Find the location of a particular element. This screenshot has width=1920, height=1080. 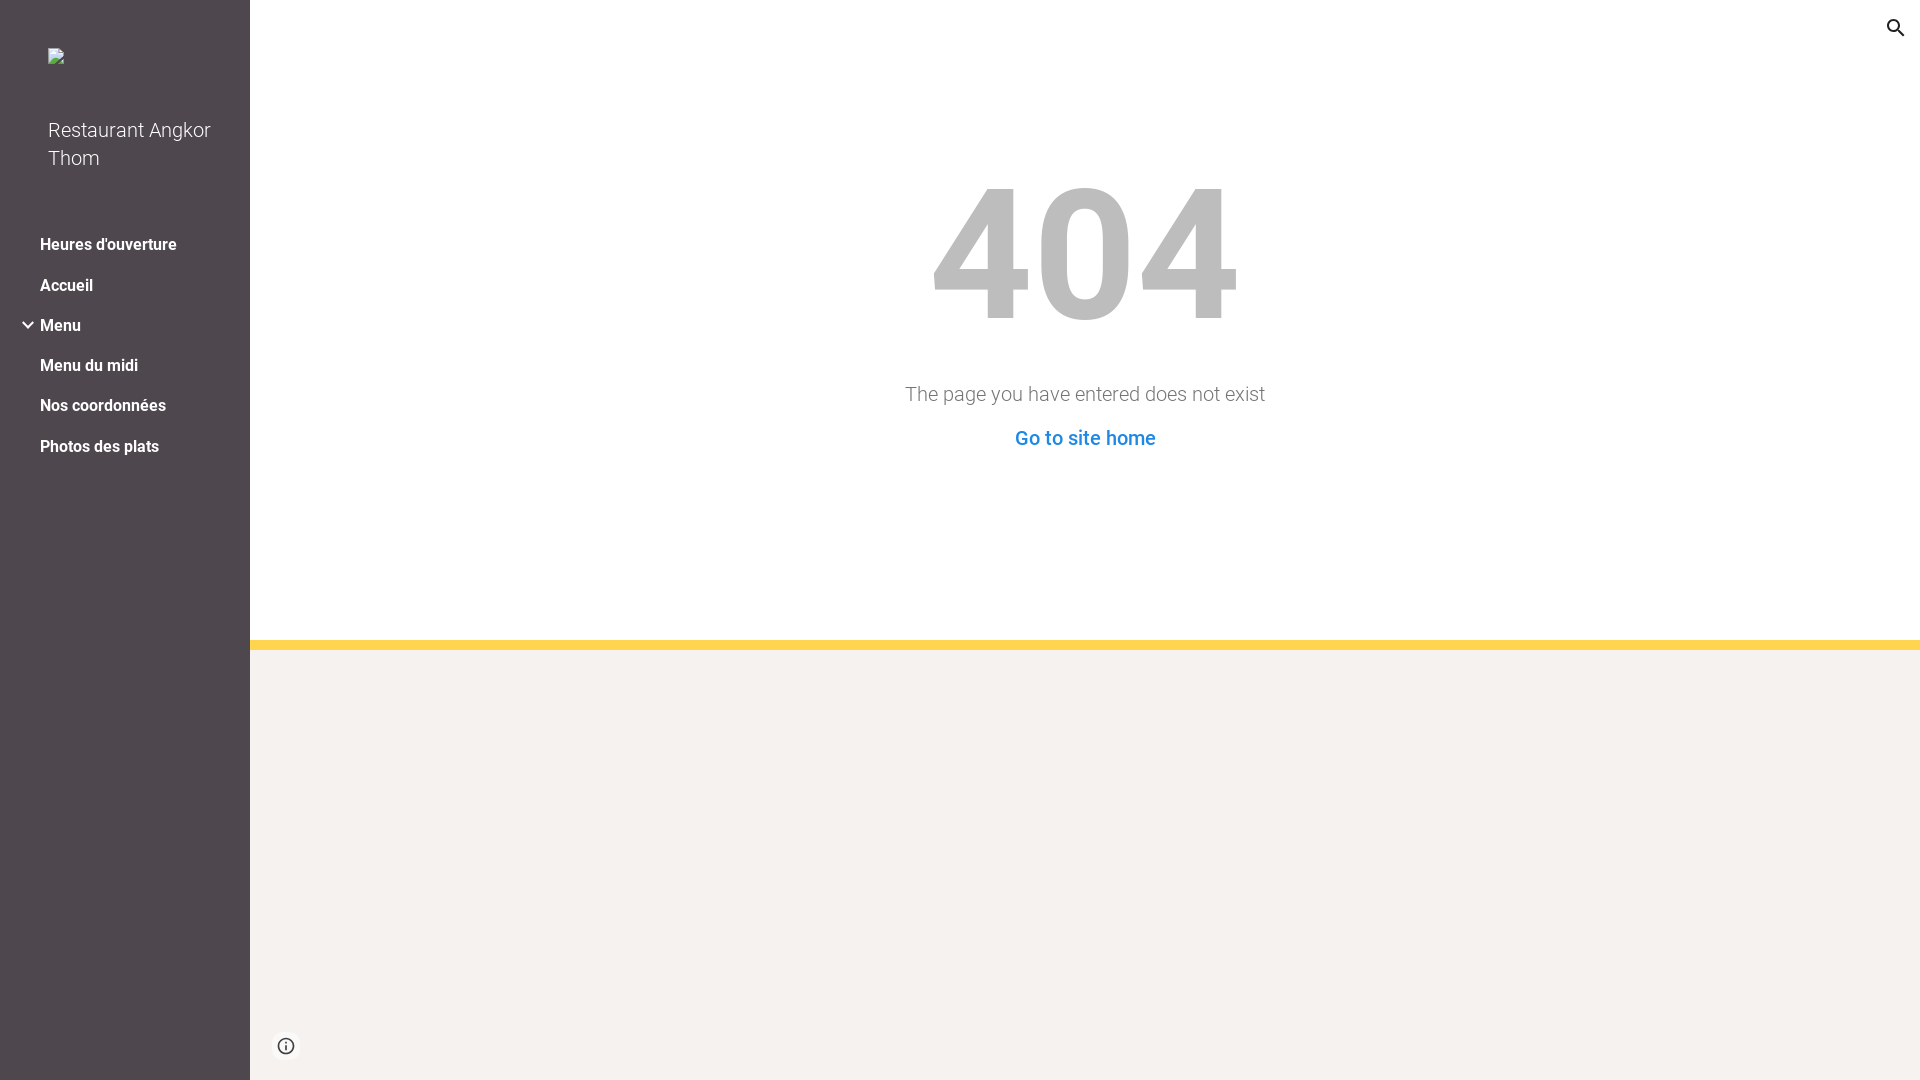

Go to site home is located at coordinates (1084, 438).